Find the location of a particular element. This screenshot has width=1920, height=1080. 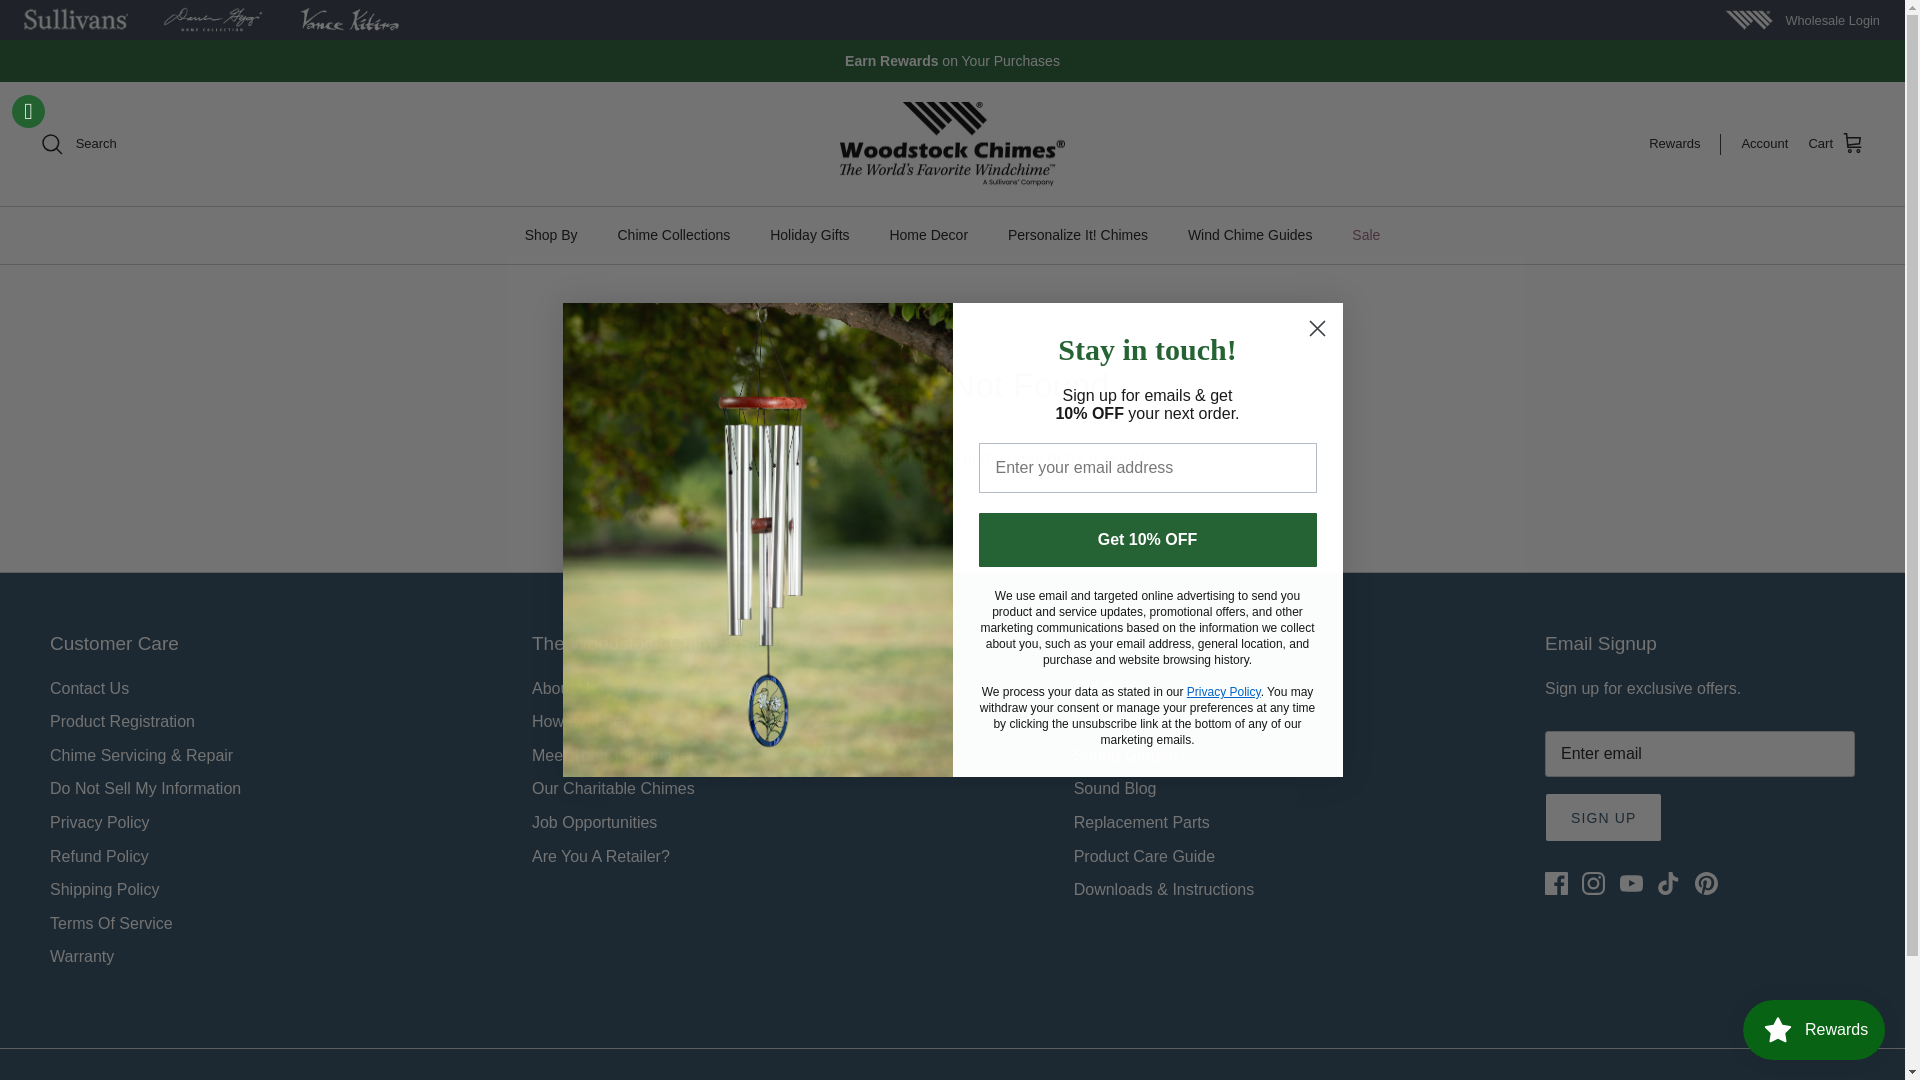

Pinterest is located at coordinates (1706, 883).